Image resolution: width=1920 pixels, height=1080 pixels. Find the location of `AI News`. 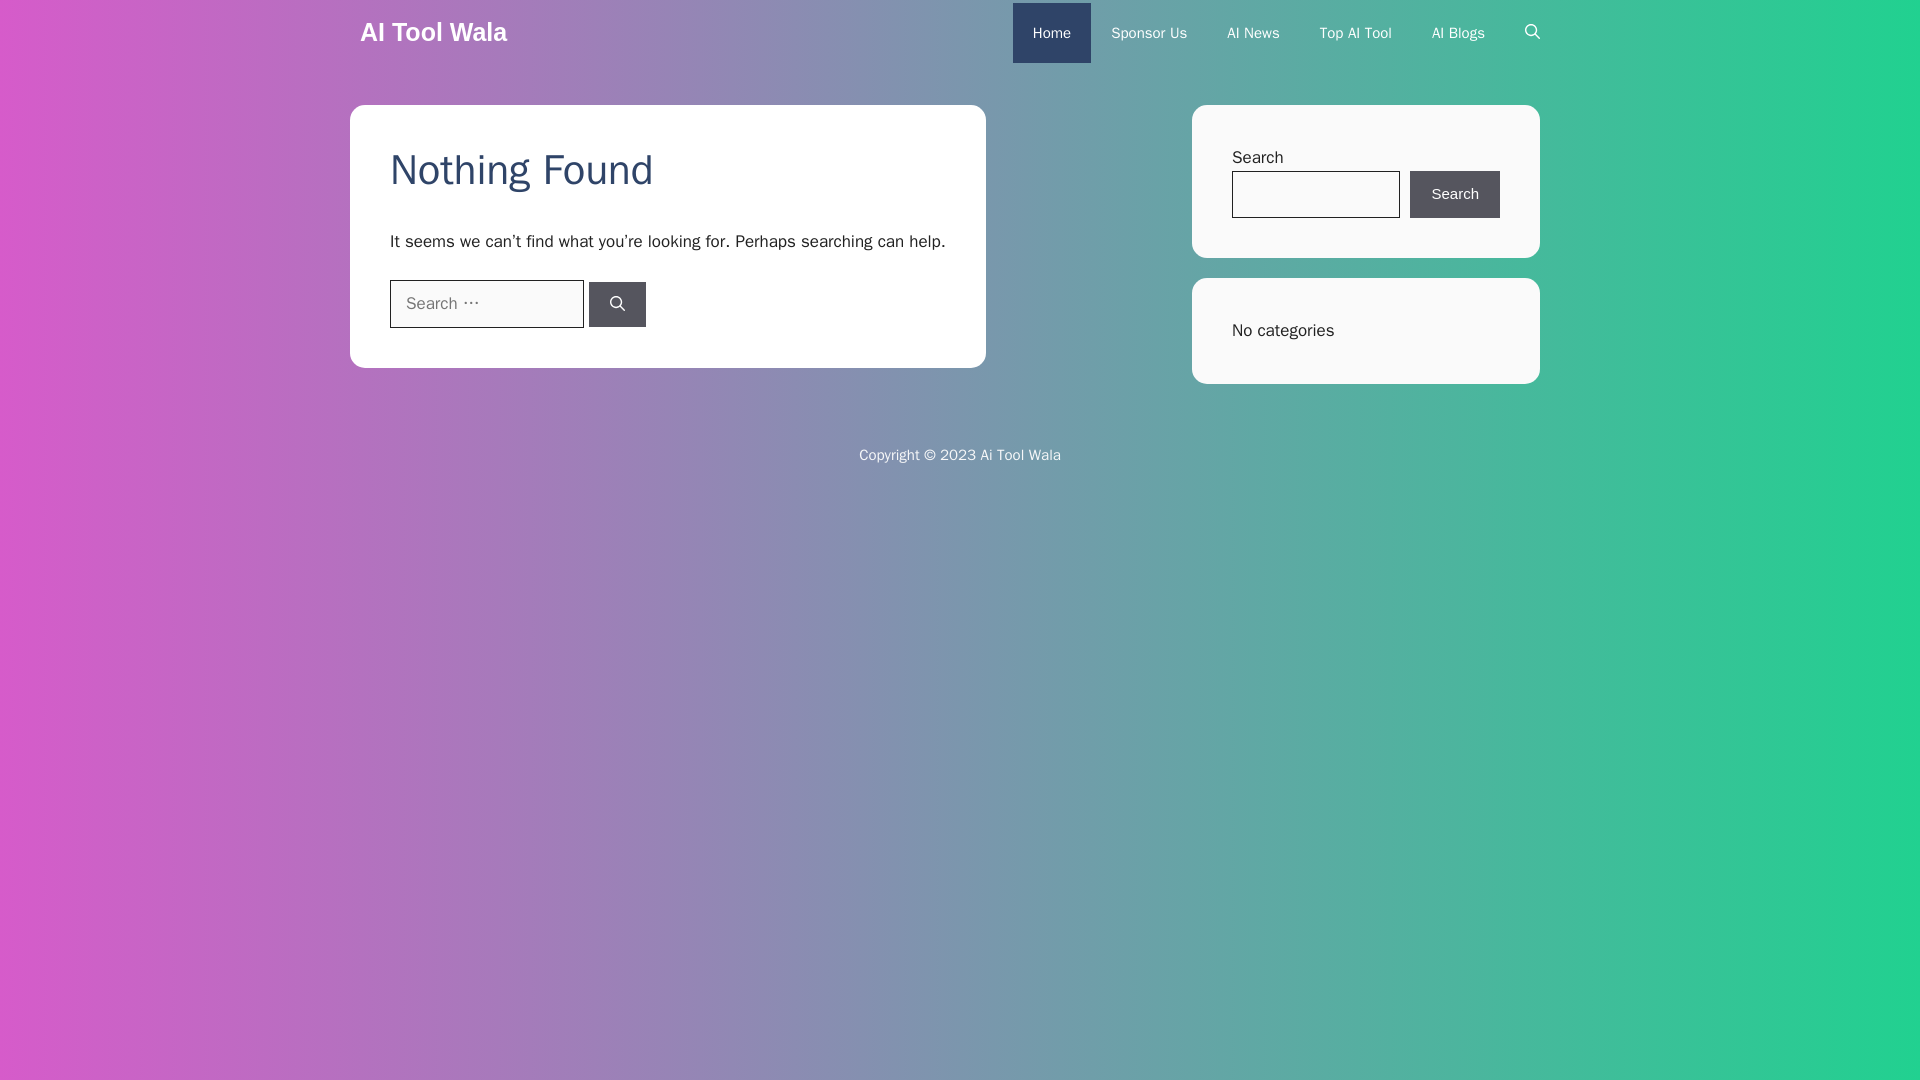

AI News is located at coordinates (1253, 32).